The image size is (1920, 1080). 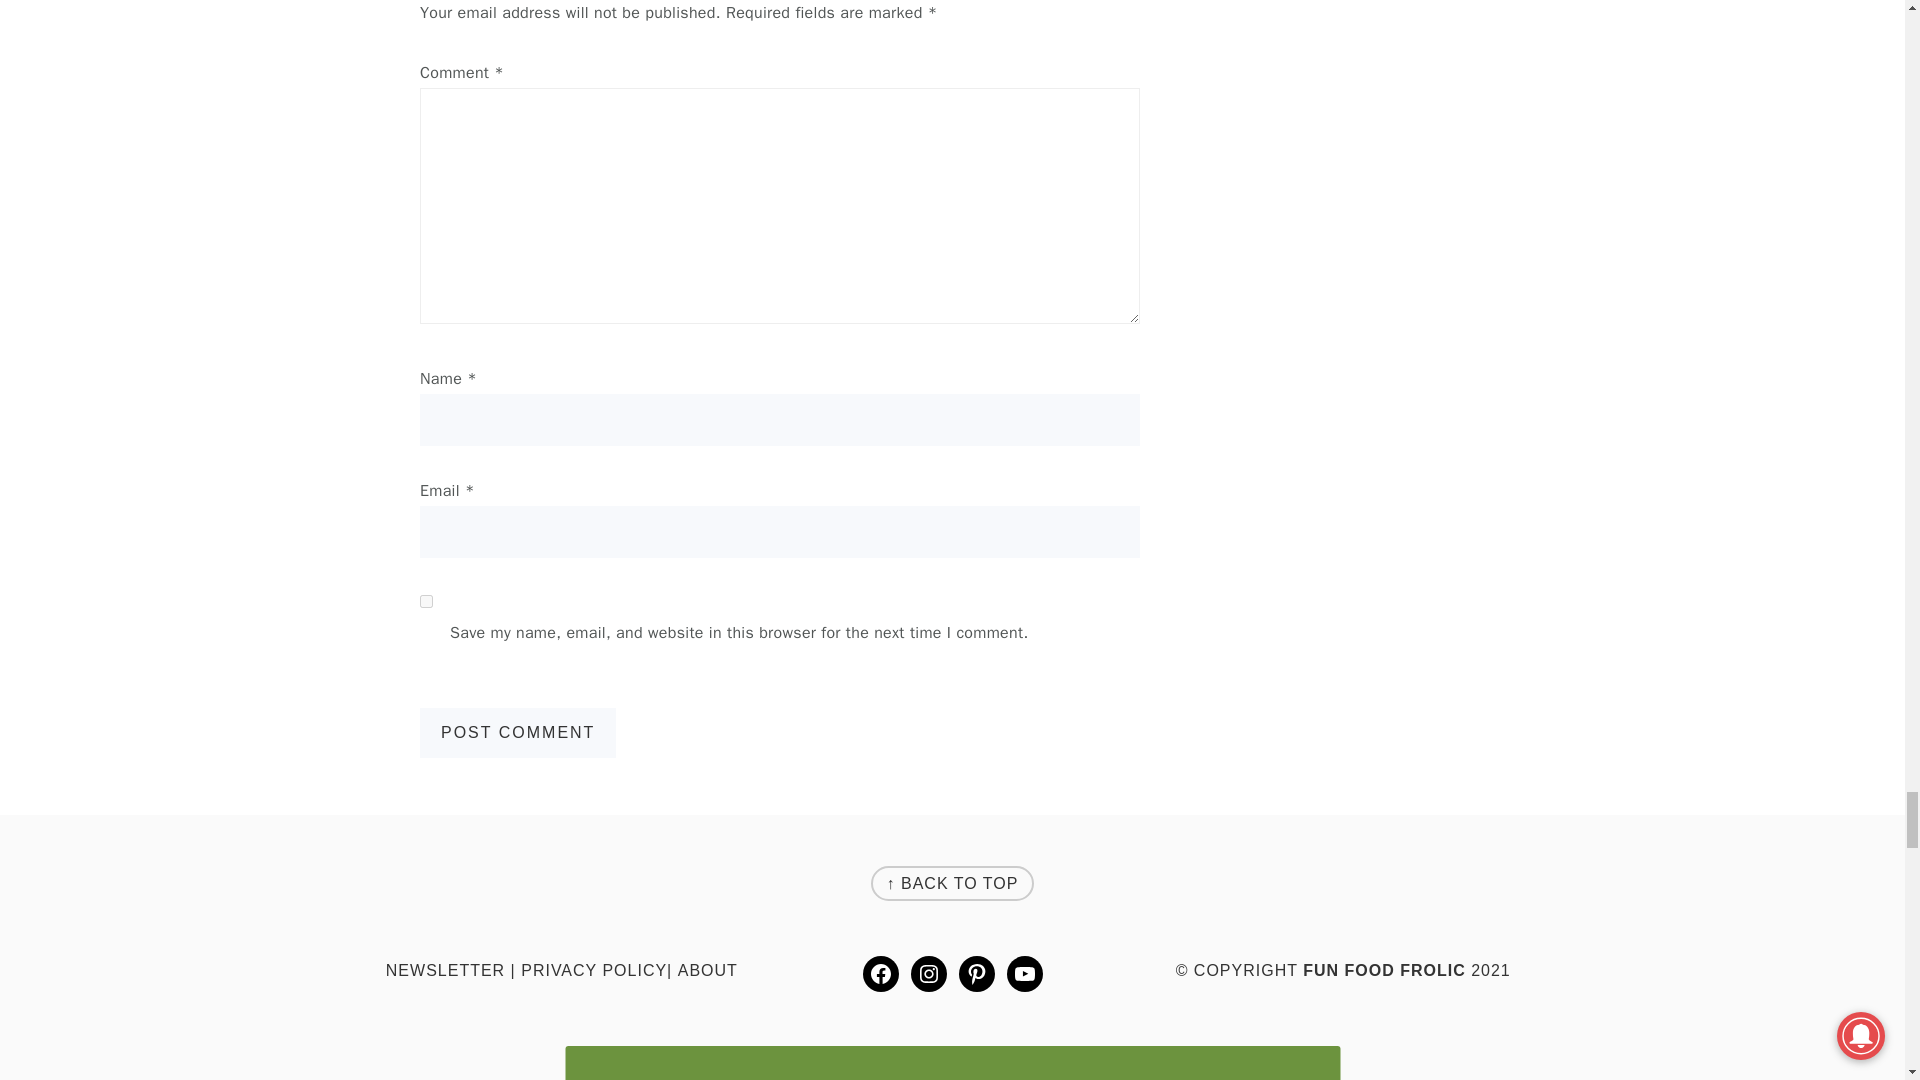 I want to click on yes, so click(x=426, y=602).